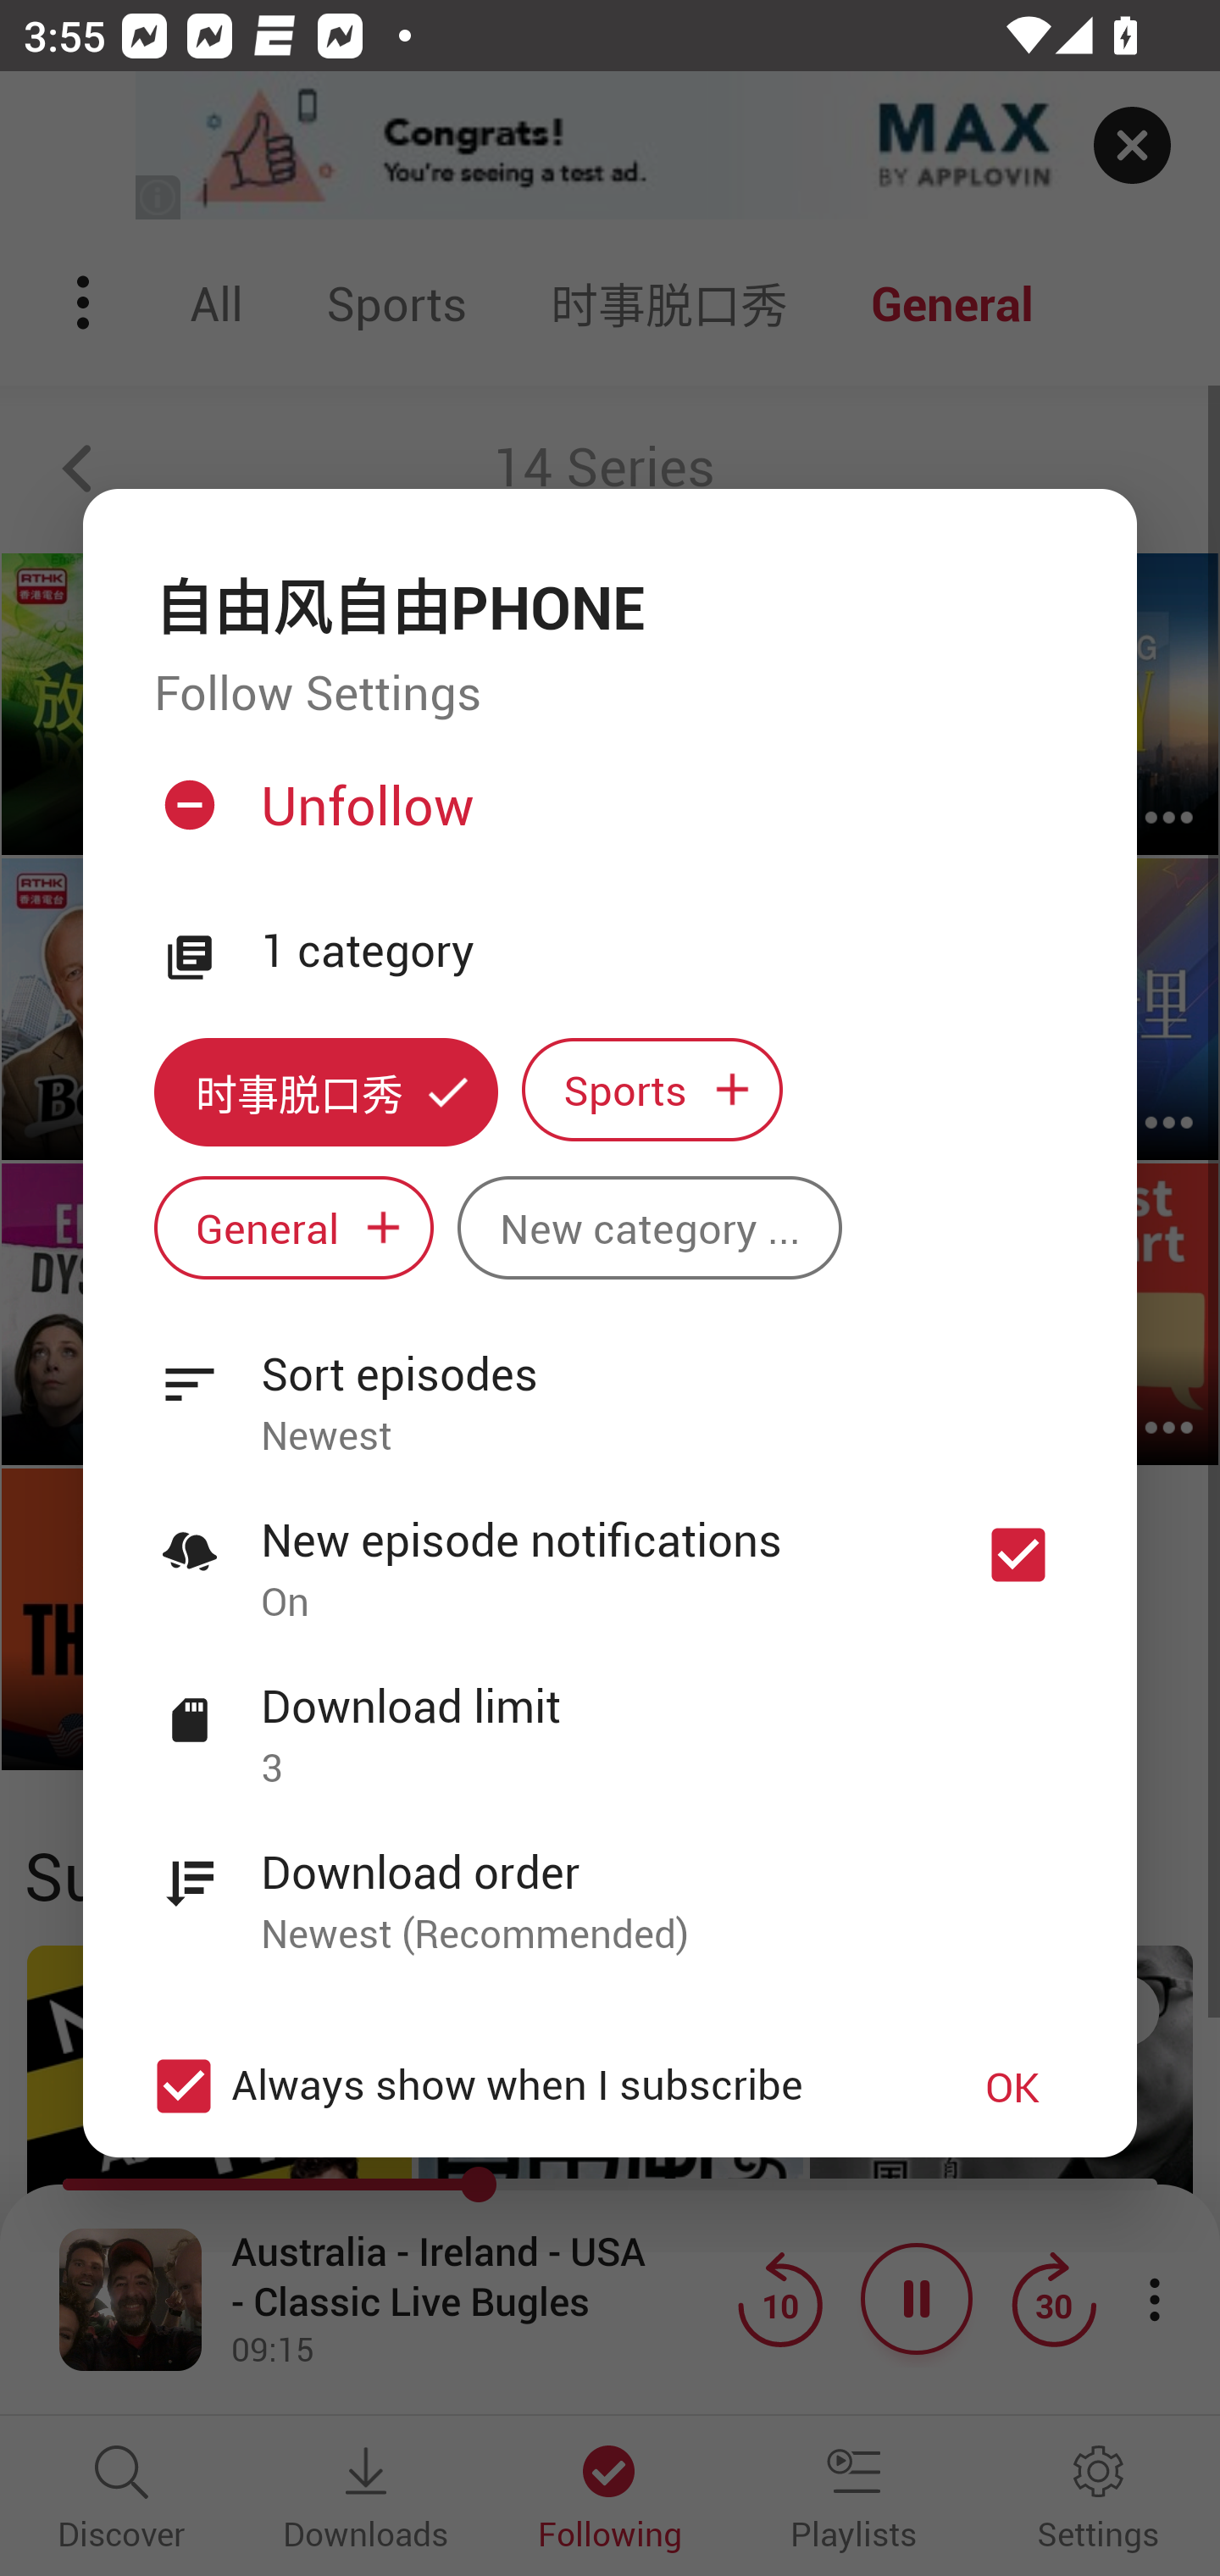  Describe the element at coordinates (652, 1090) in the screenshot. I see `Sports` at that location.